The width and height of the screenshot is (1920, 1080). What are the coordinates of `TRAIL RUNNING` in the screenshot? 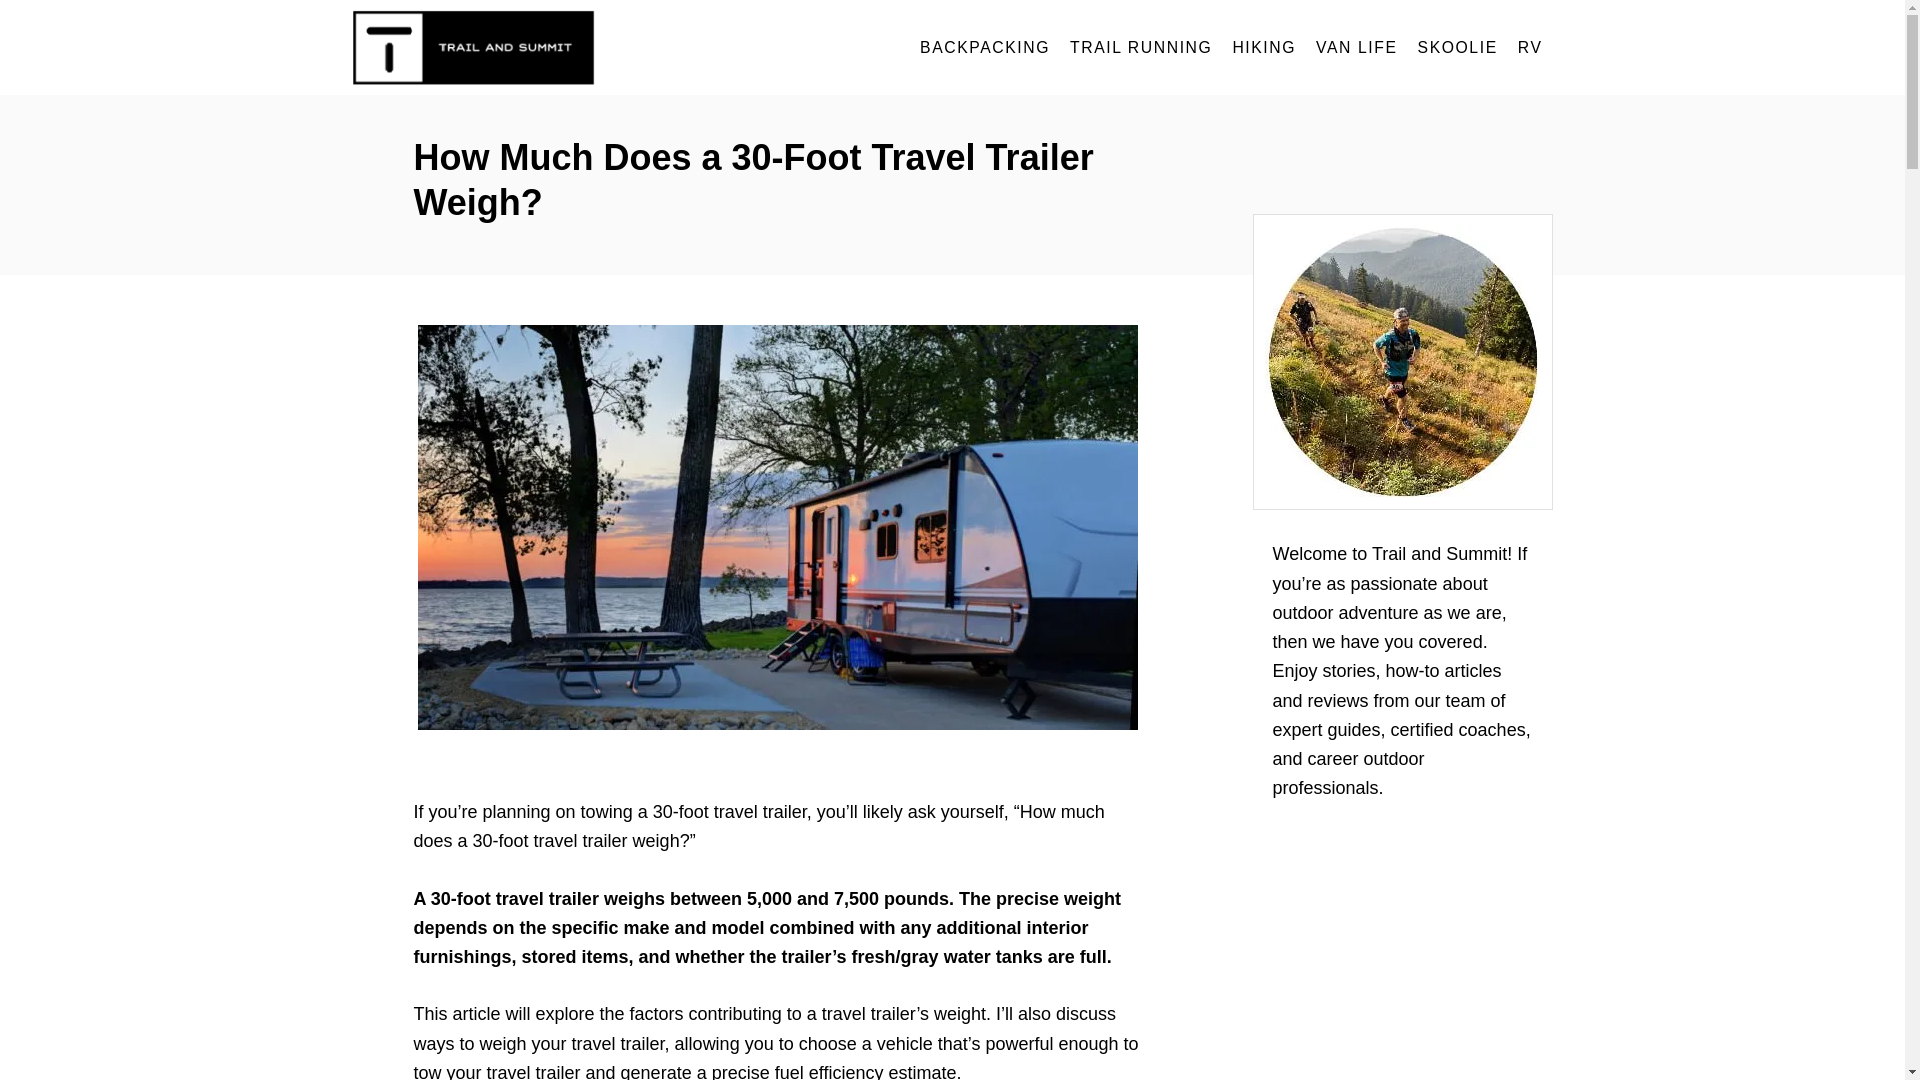 It's located at (1140, 48).